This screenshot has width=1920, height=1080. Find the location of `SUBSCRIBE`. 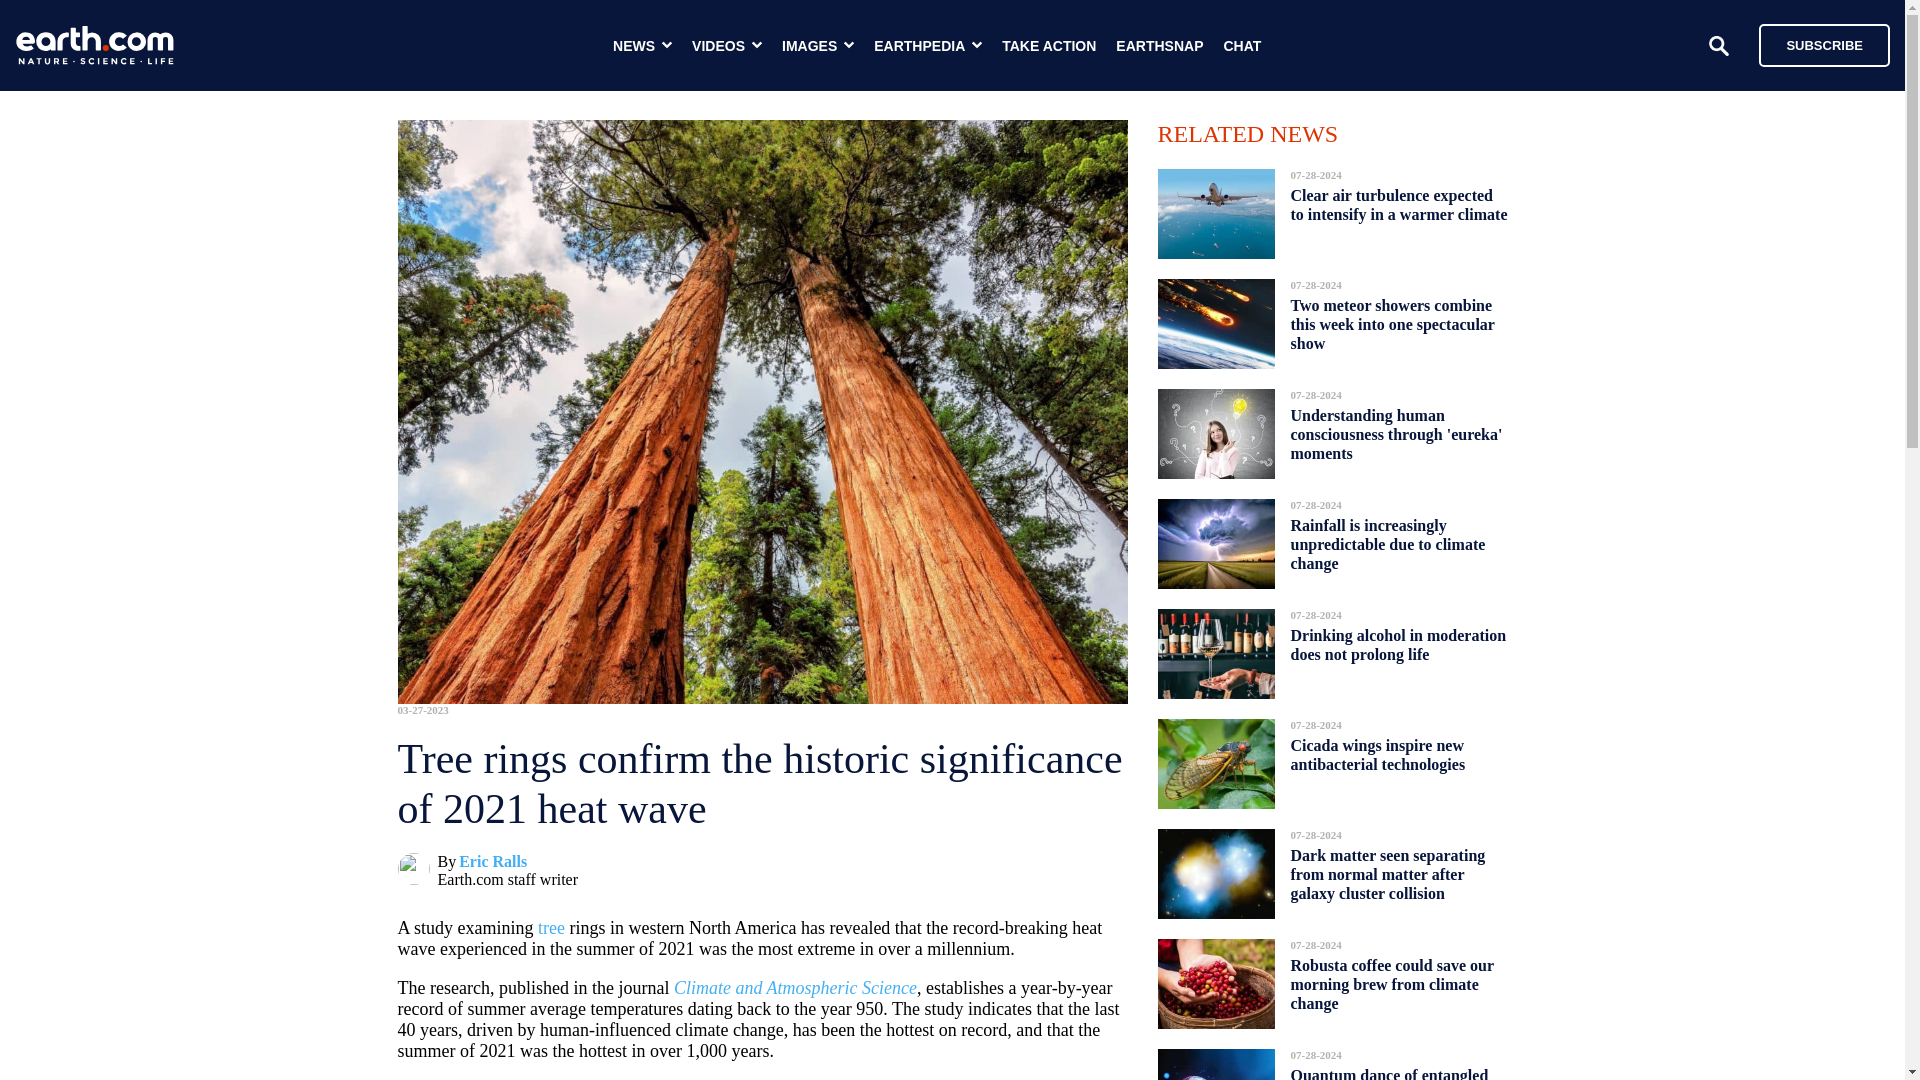

SUBSCRIBE is located at coordinates (1824, 44).